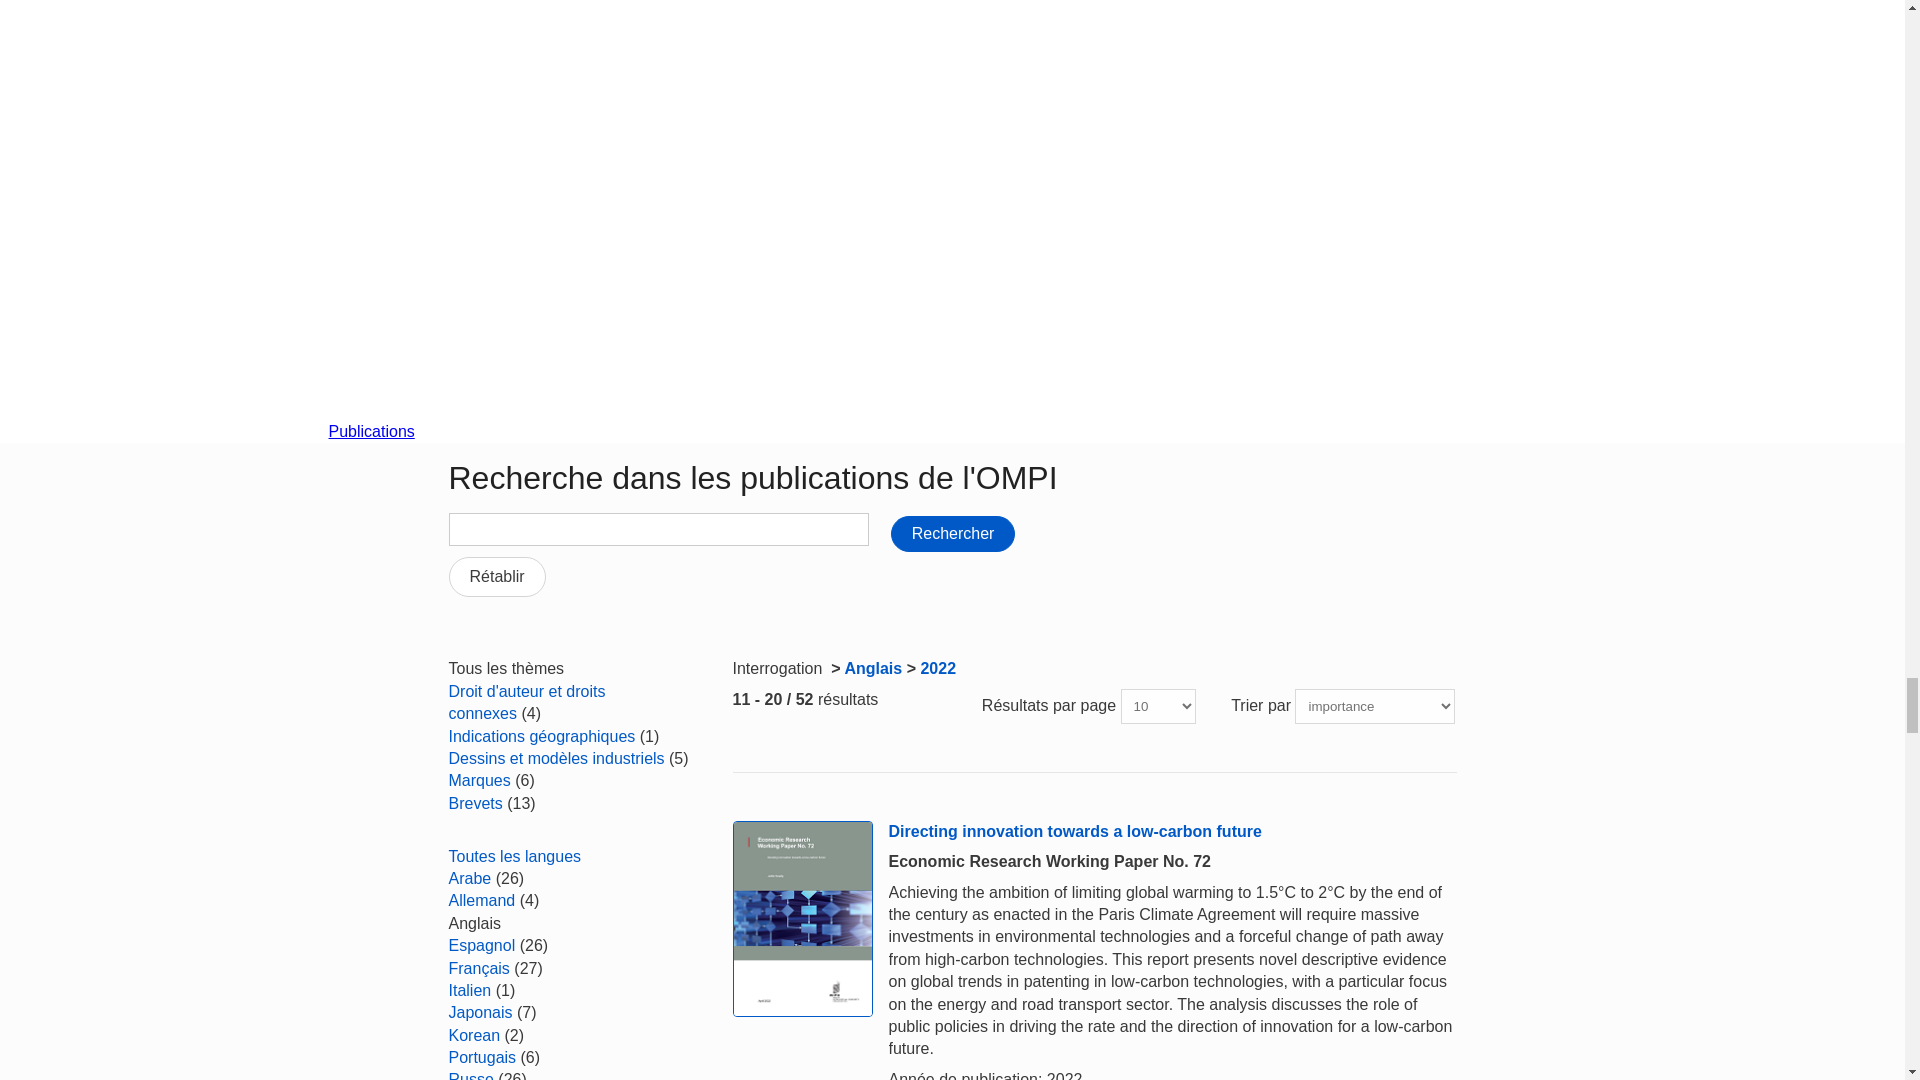 The height and width of the screenshot is (1080, 1920). I want to click on Change the number of results lines, so click(1158, 706).